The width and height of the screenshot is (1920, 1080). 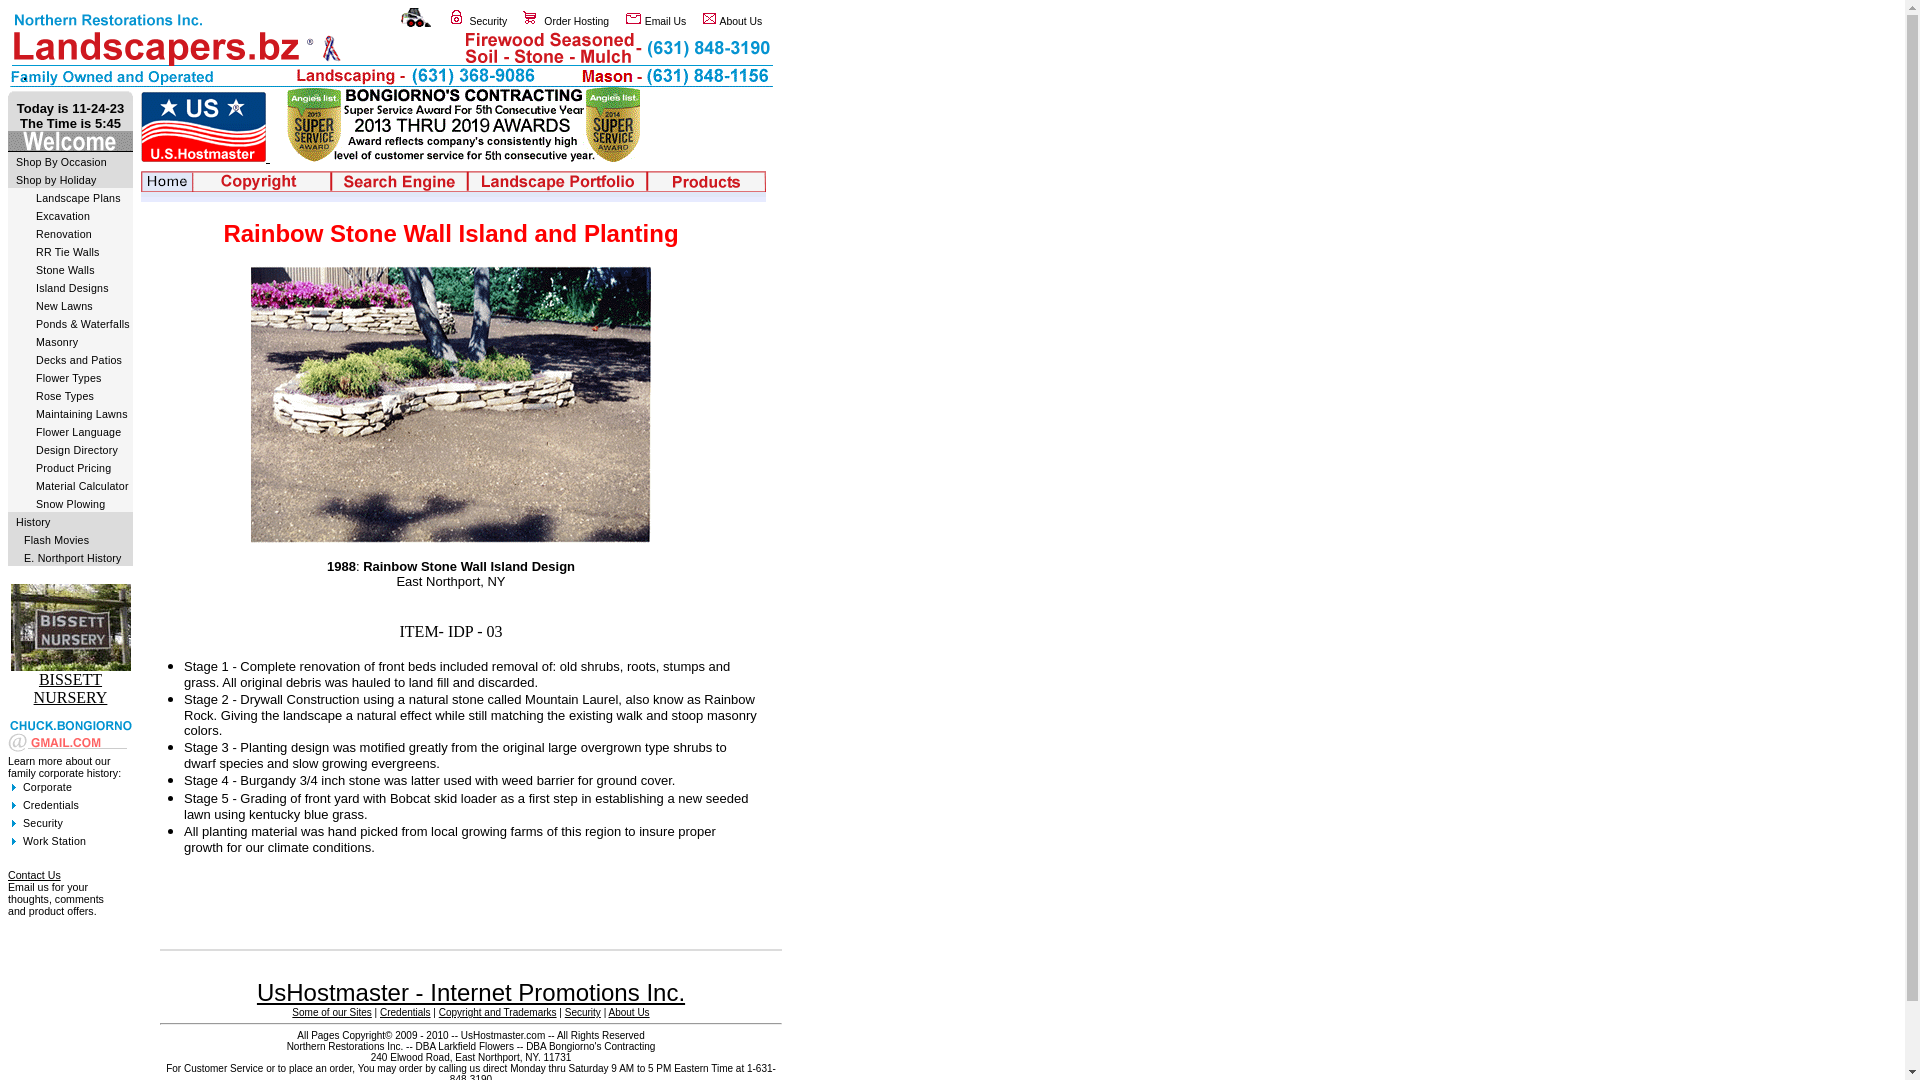 I want to click on Copyright and Trademarks, so click(x=498, y=1012).